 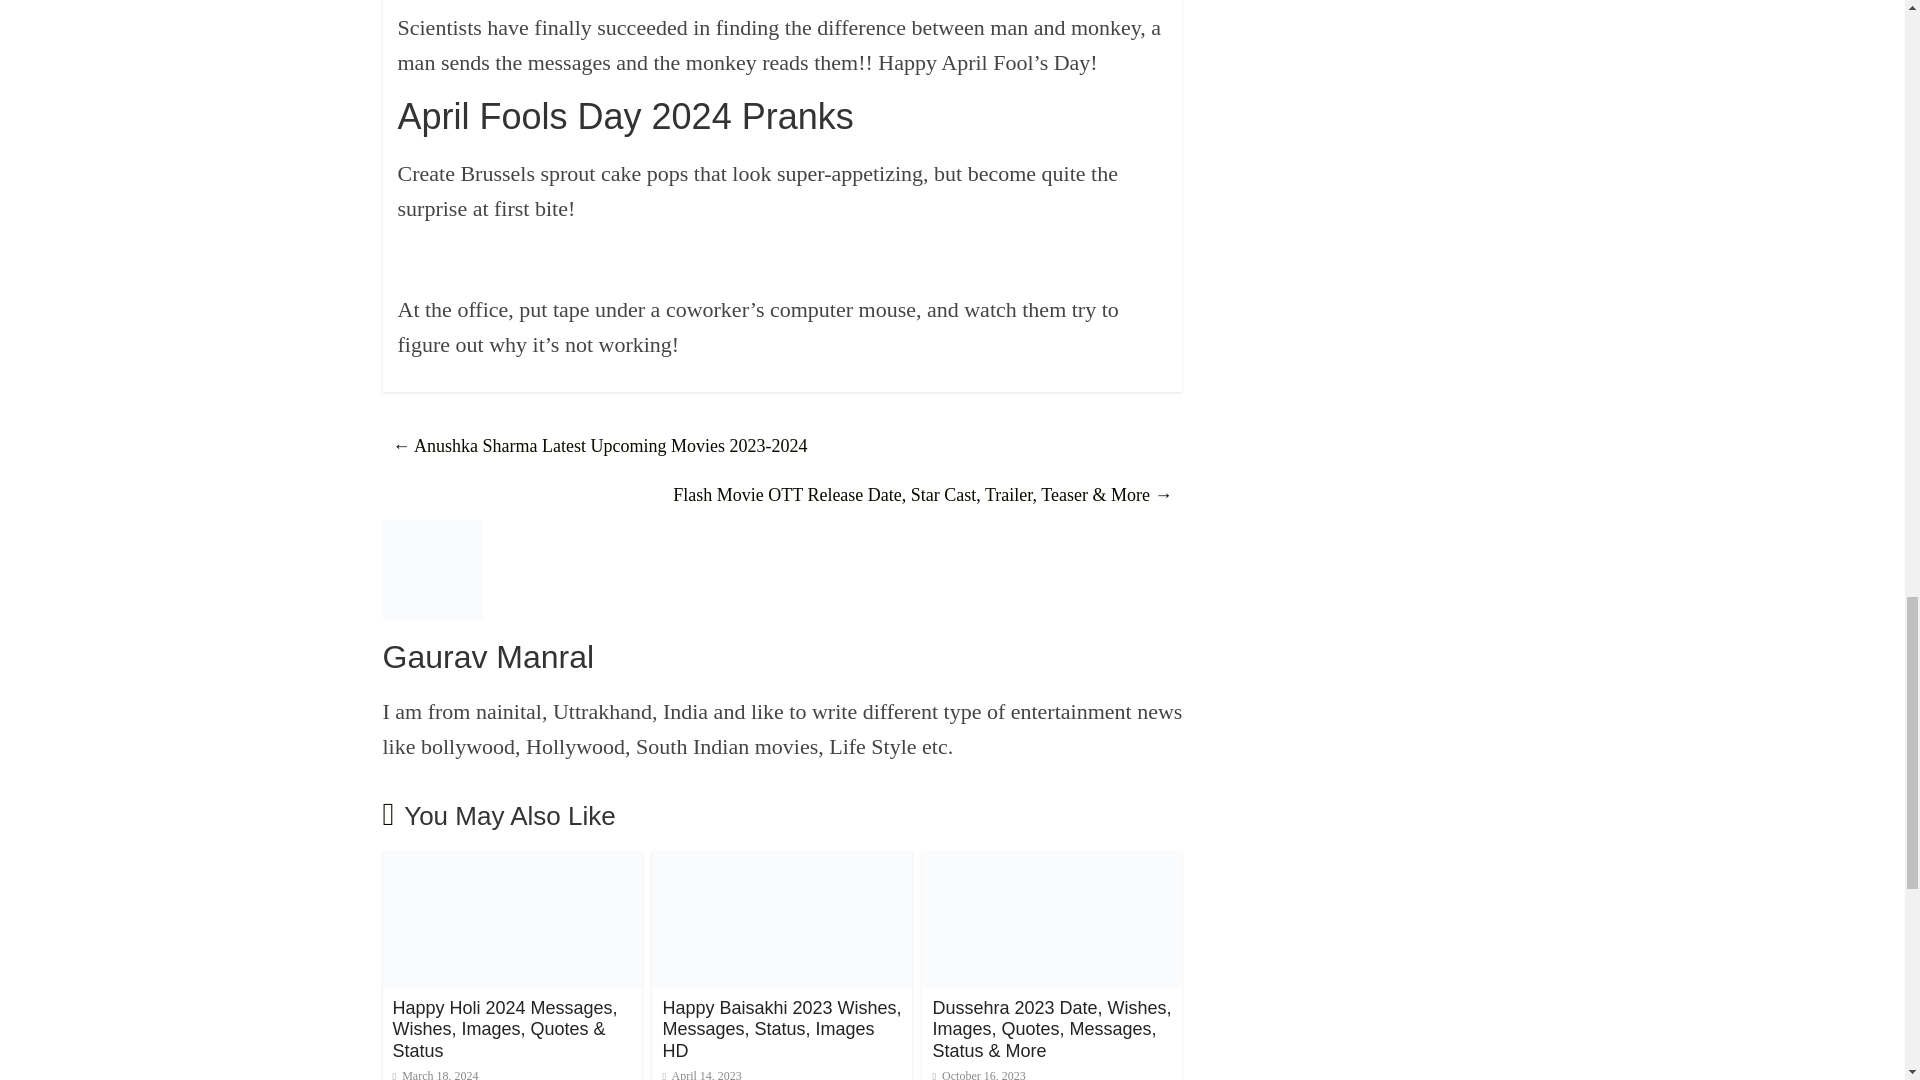 I want to click on October 16, 2023, so click(x=978, y=1074).